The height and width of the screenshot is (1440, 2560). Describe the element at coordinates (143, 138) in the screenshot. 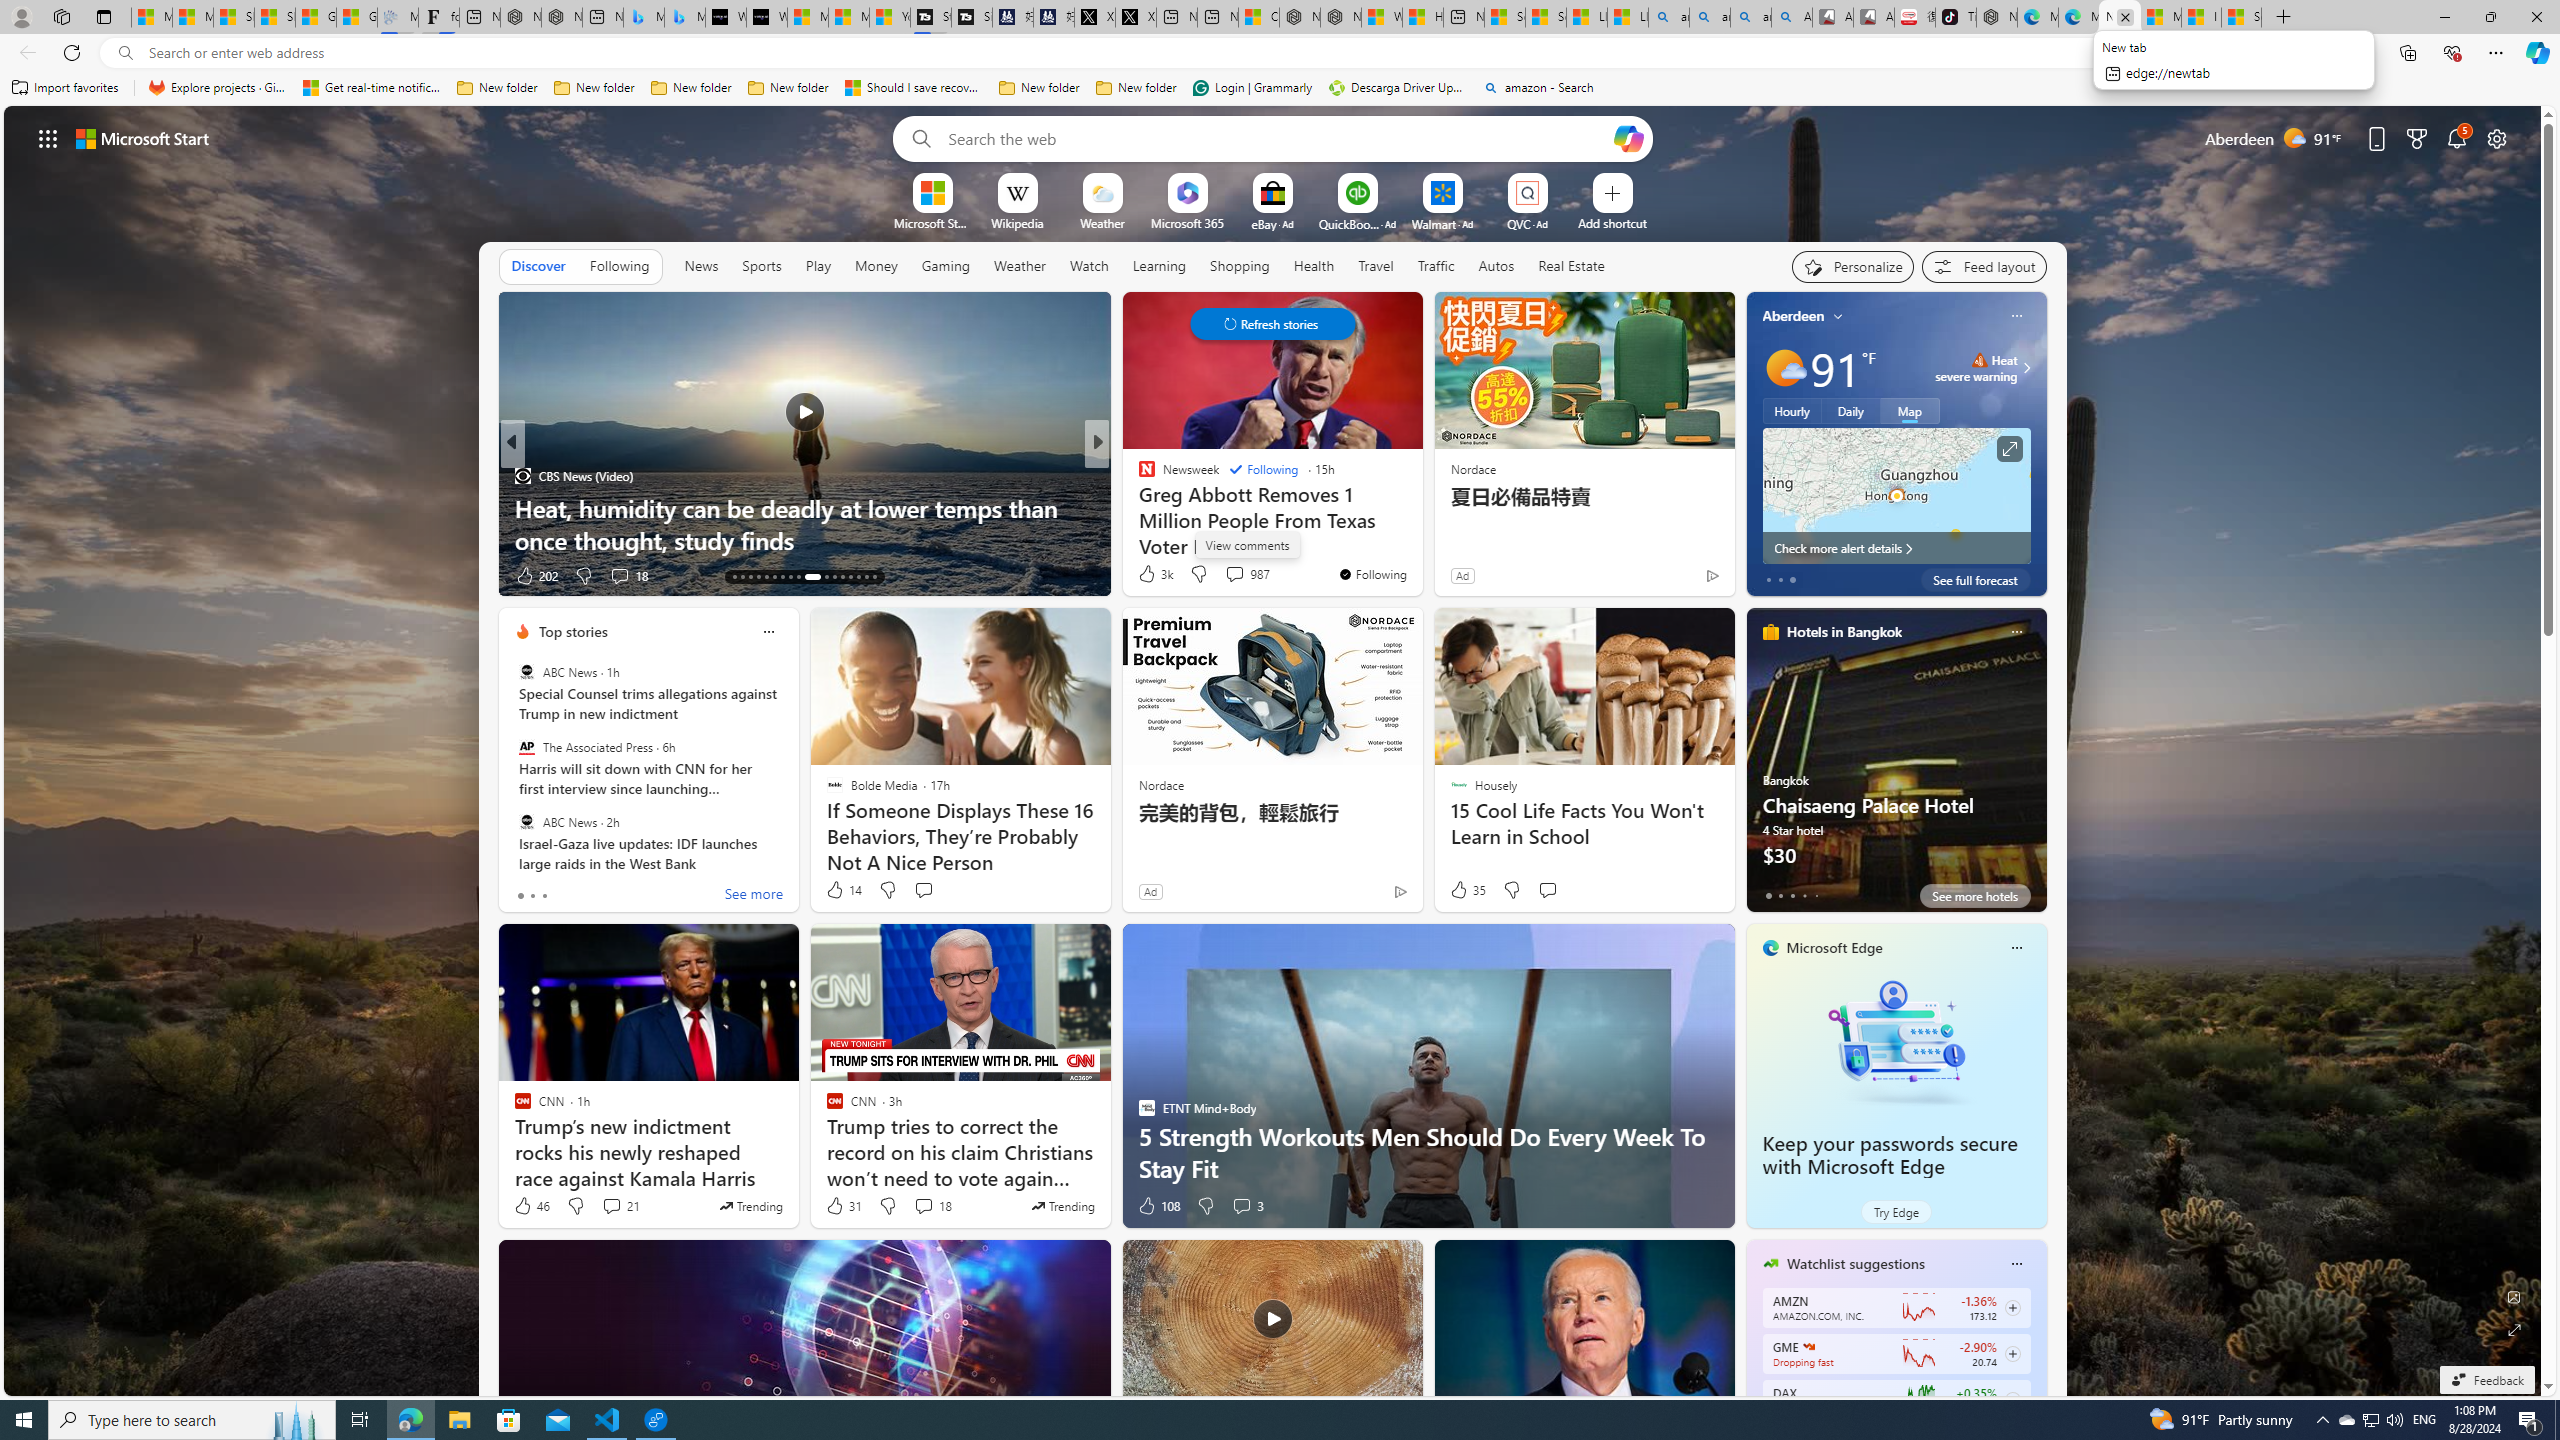

I see `Microsoft start` at that location.